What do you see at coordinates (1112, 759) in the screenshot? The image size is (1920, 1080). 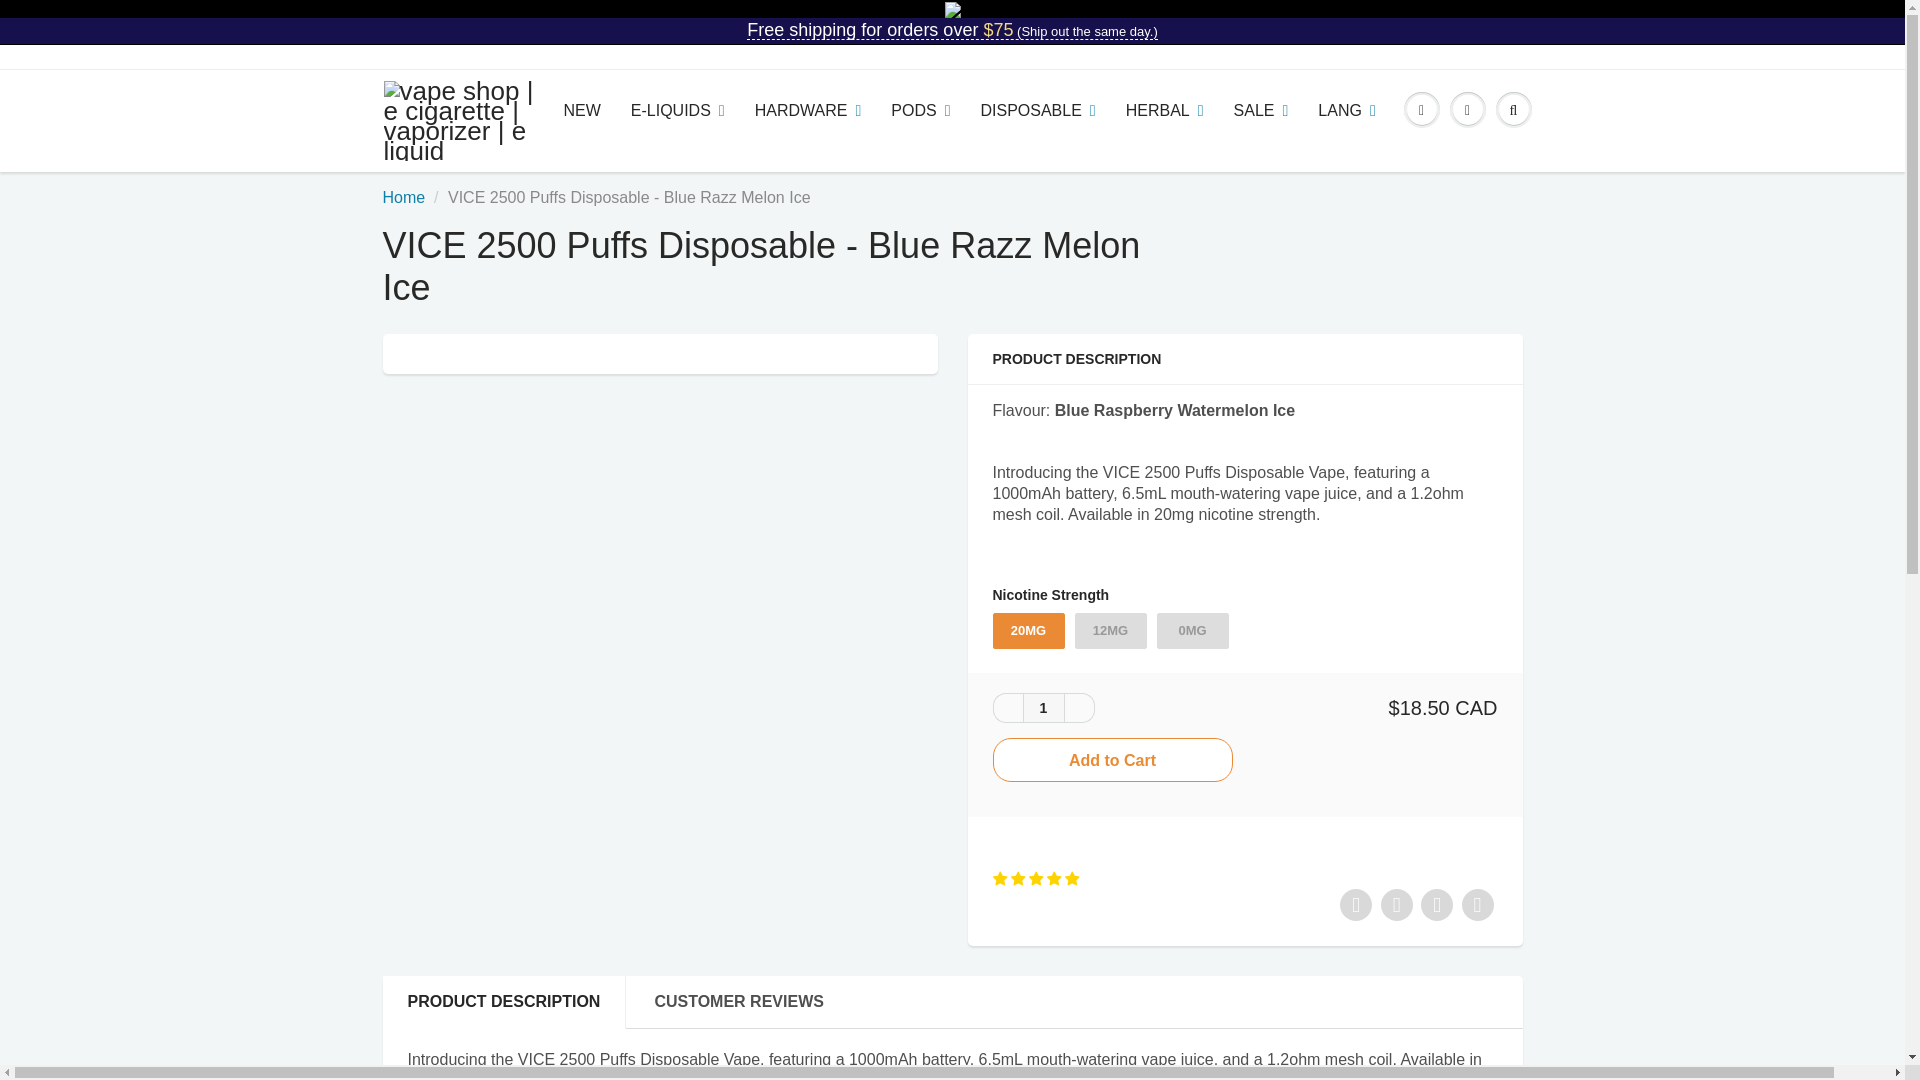 I see `Add to Cart` at bounding box center [1112, 759].